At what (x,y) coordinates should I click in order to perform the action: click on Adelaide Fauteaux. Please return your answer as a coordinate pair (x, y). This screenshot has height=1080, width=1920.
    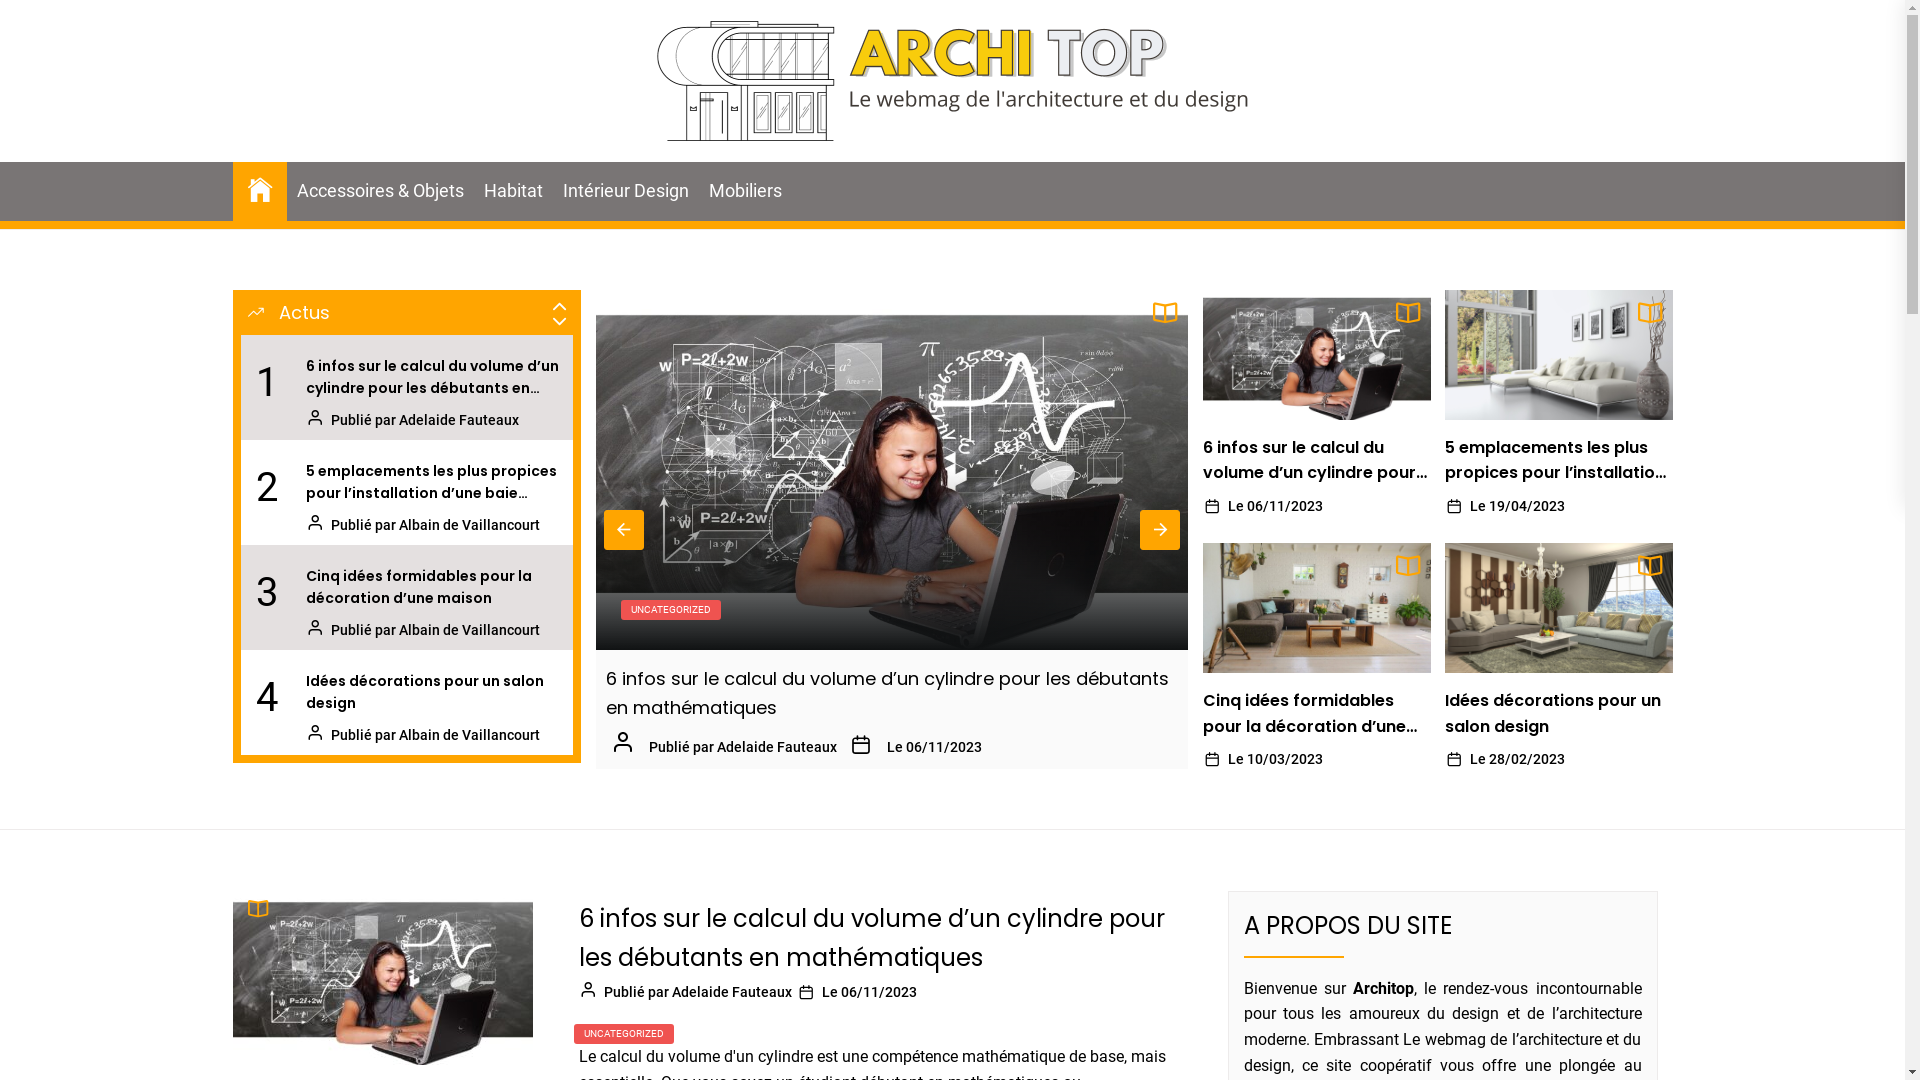
    Looking at the image, I should click on (732, 992).